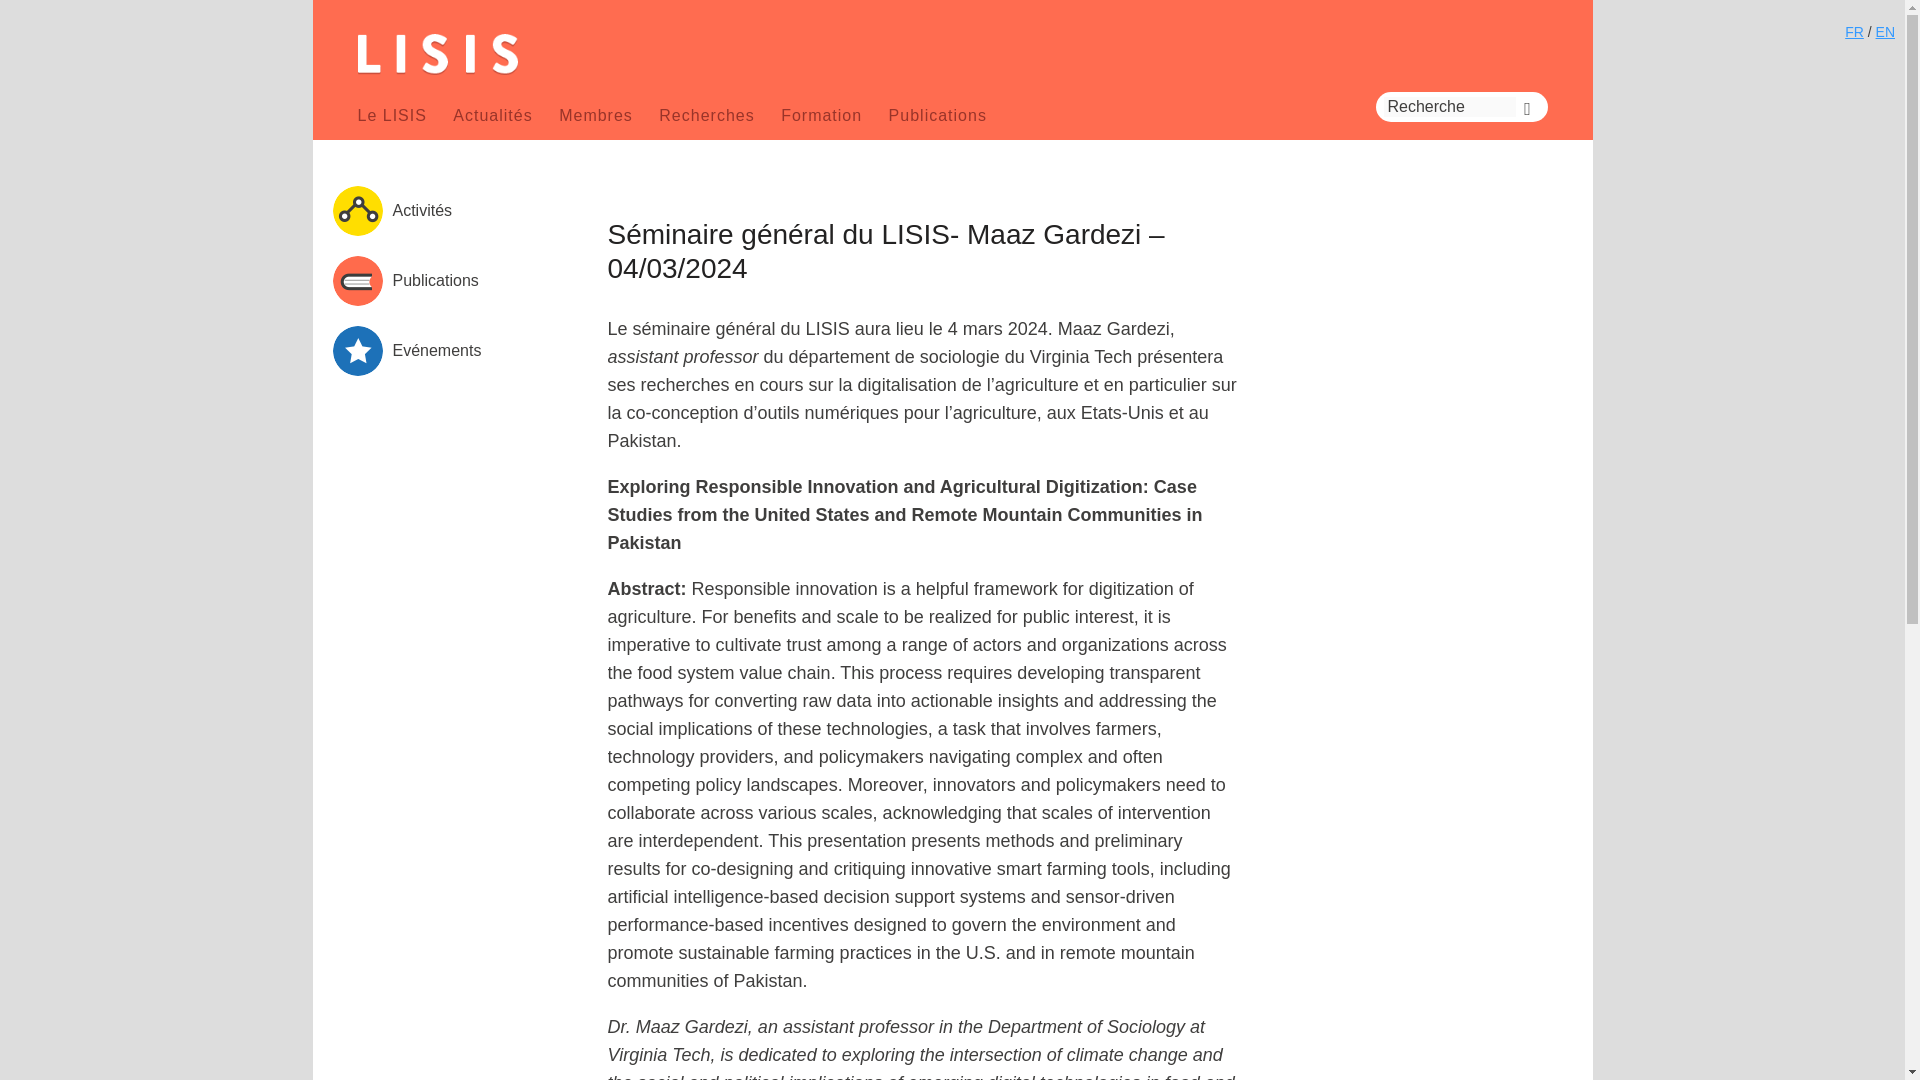  I want to click on Membres, so click(596, 115).